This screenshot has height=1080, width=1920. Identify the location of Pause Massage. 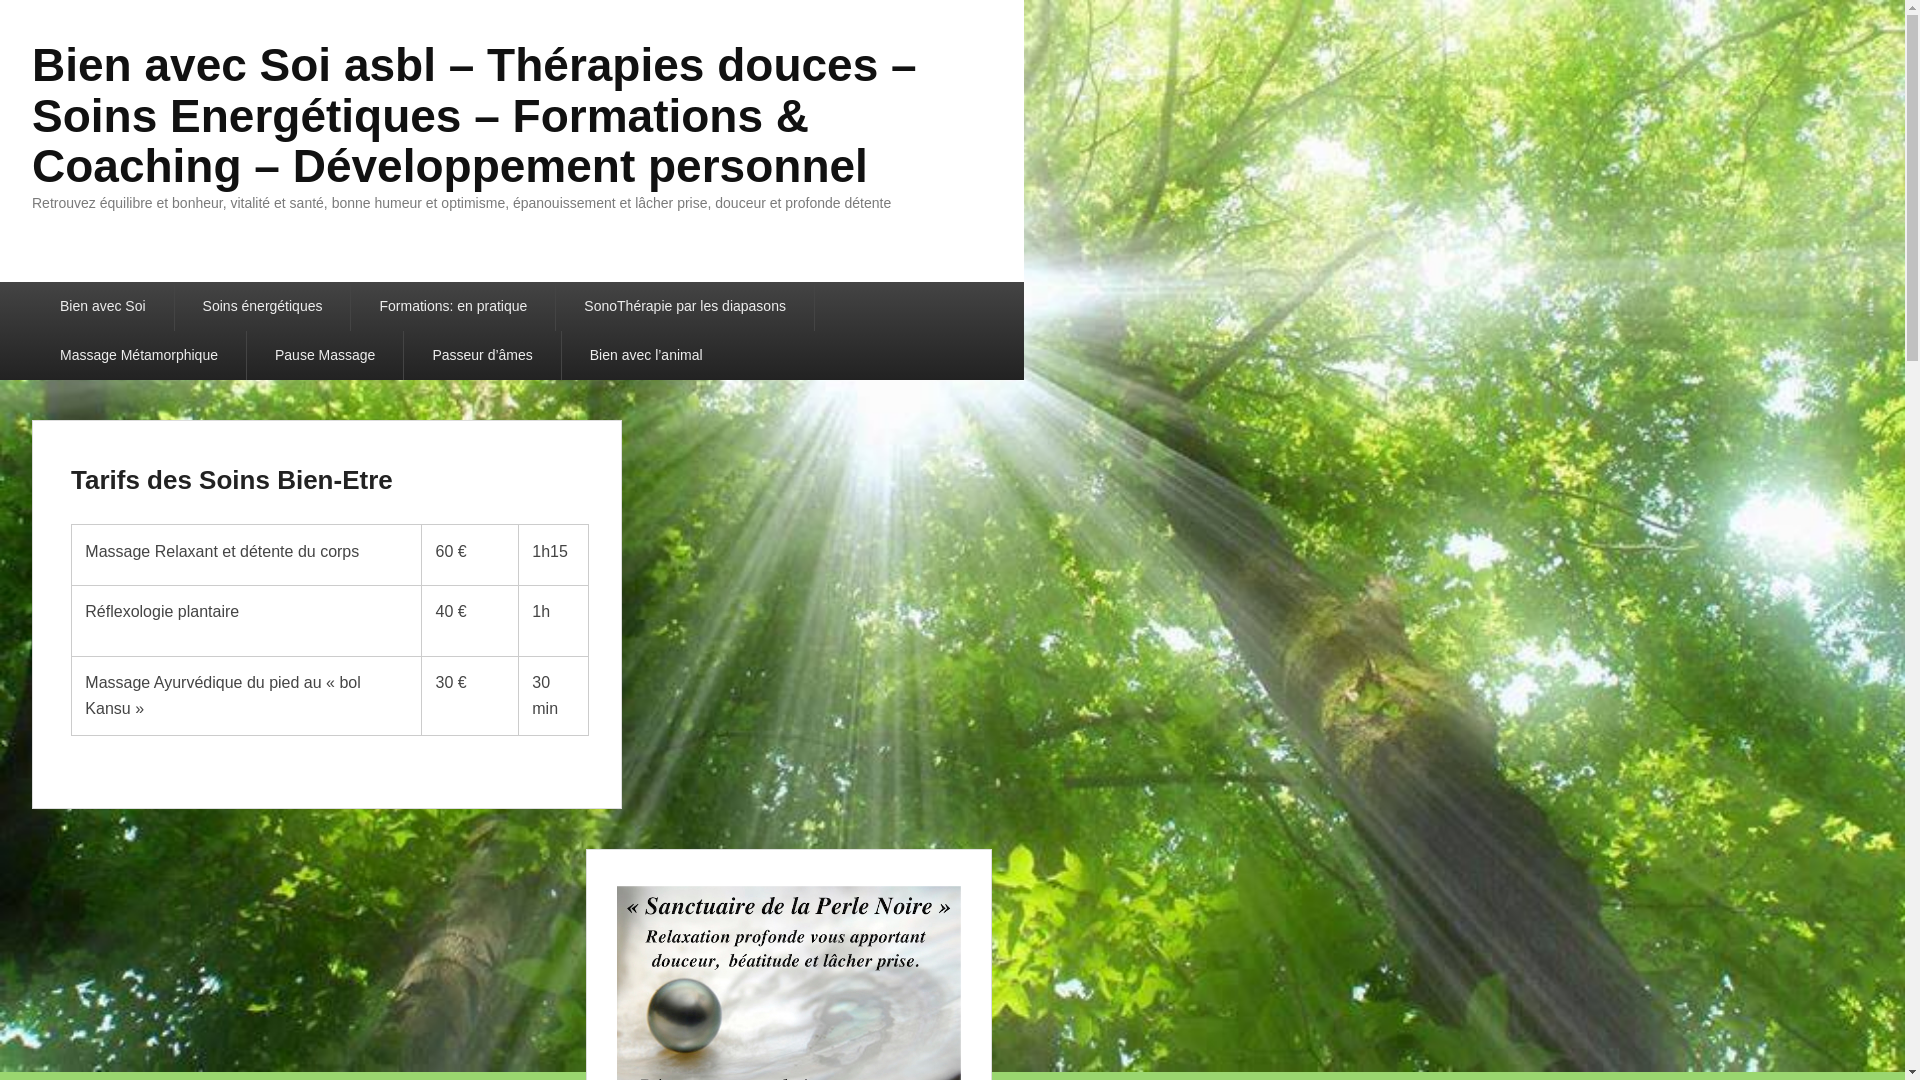
(324, 356).